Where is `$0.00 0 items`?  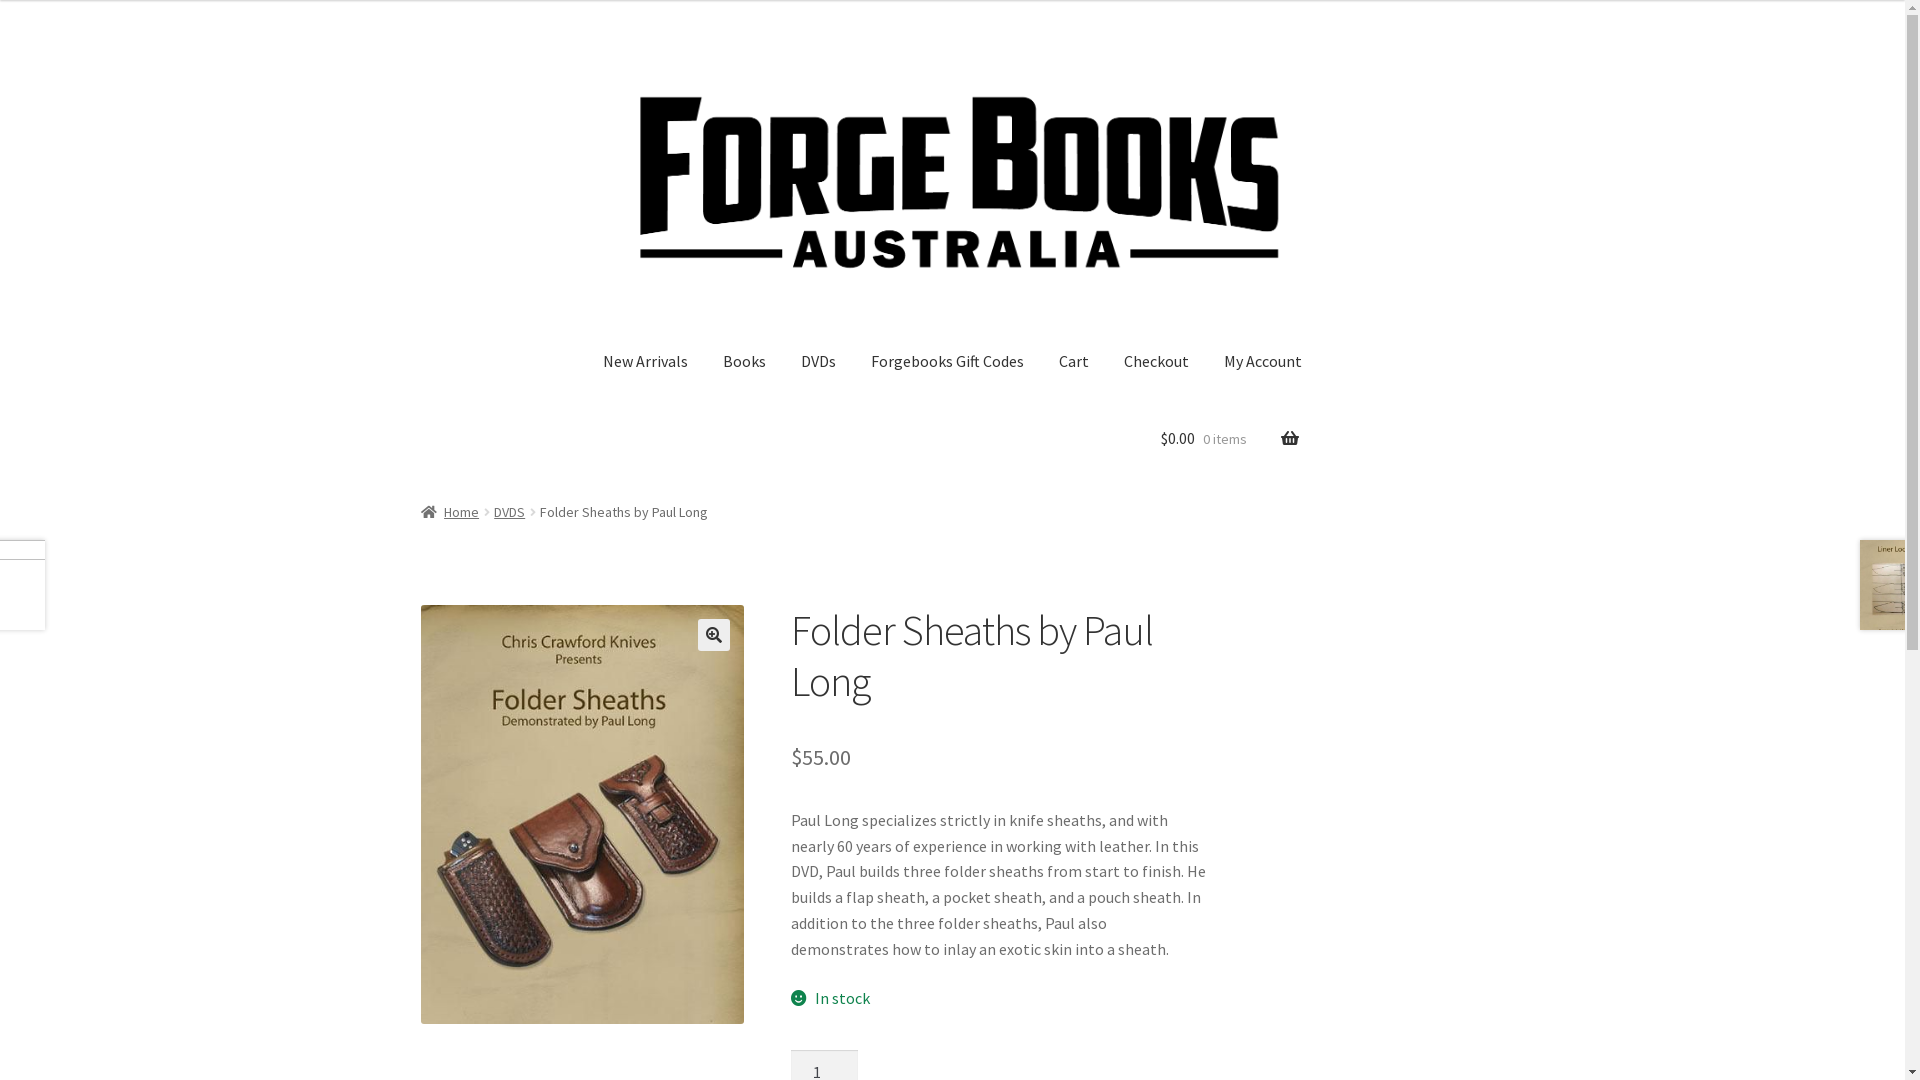 $0.00 0 items is located at coordinates (1230, 439).